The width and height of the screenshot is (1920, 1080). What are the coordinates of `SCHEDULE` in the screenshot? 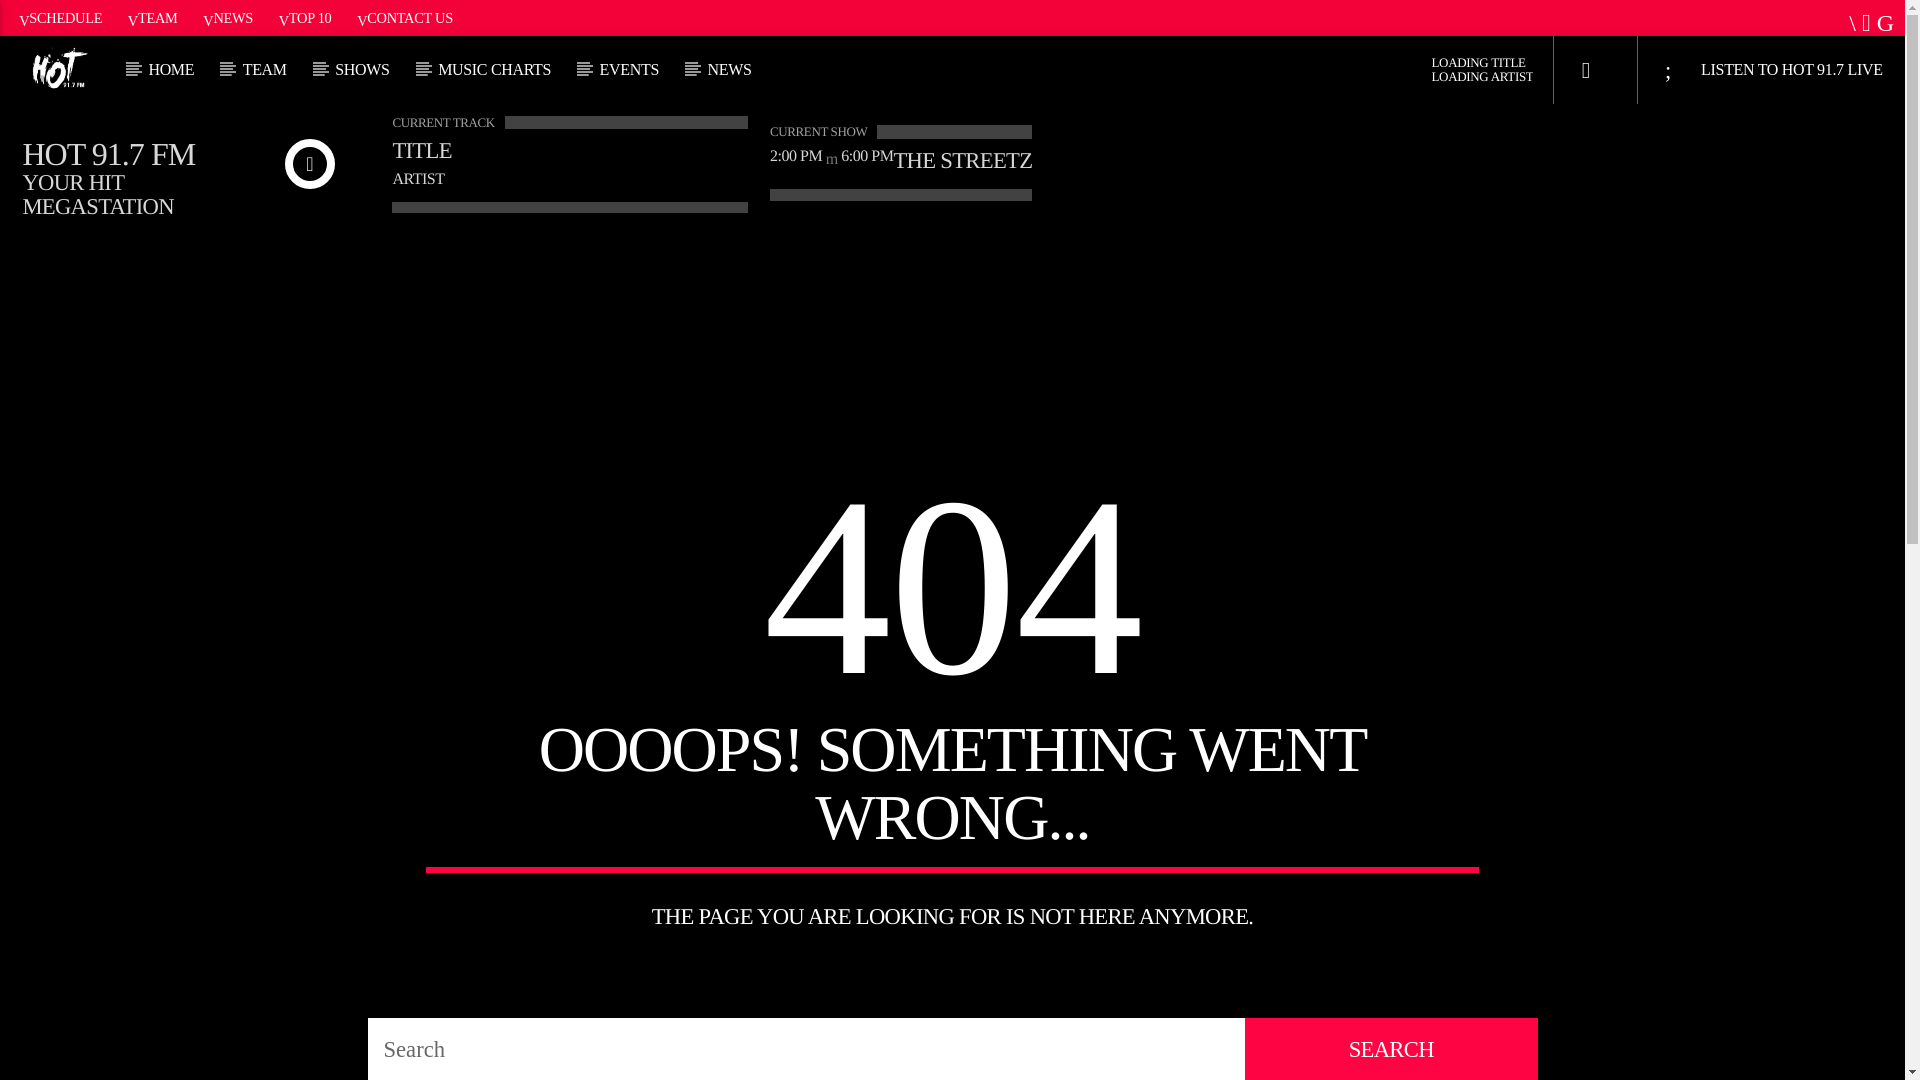 It's located at (60, 17).